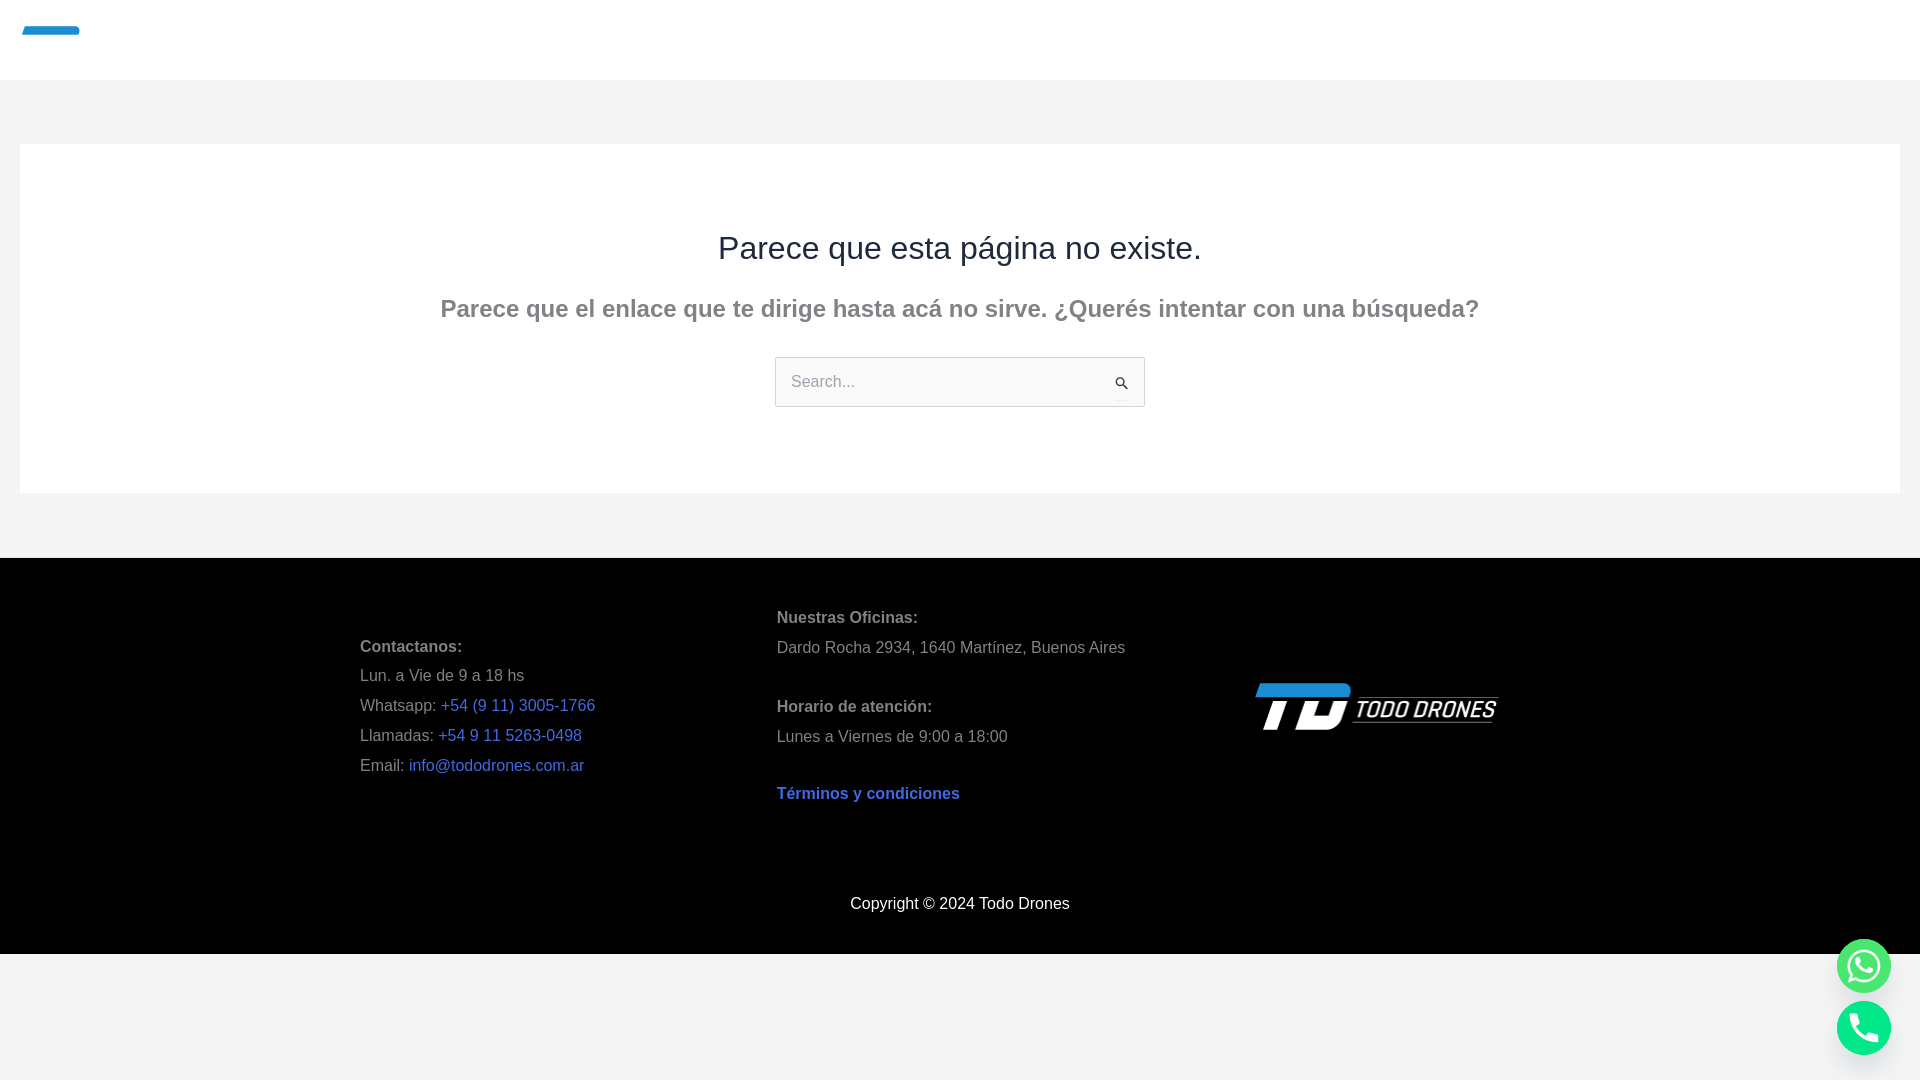  I want to click on Agricultura, so click(808, 40).